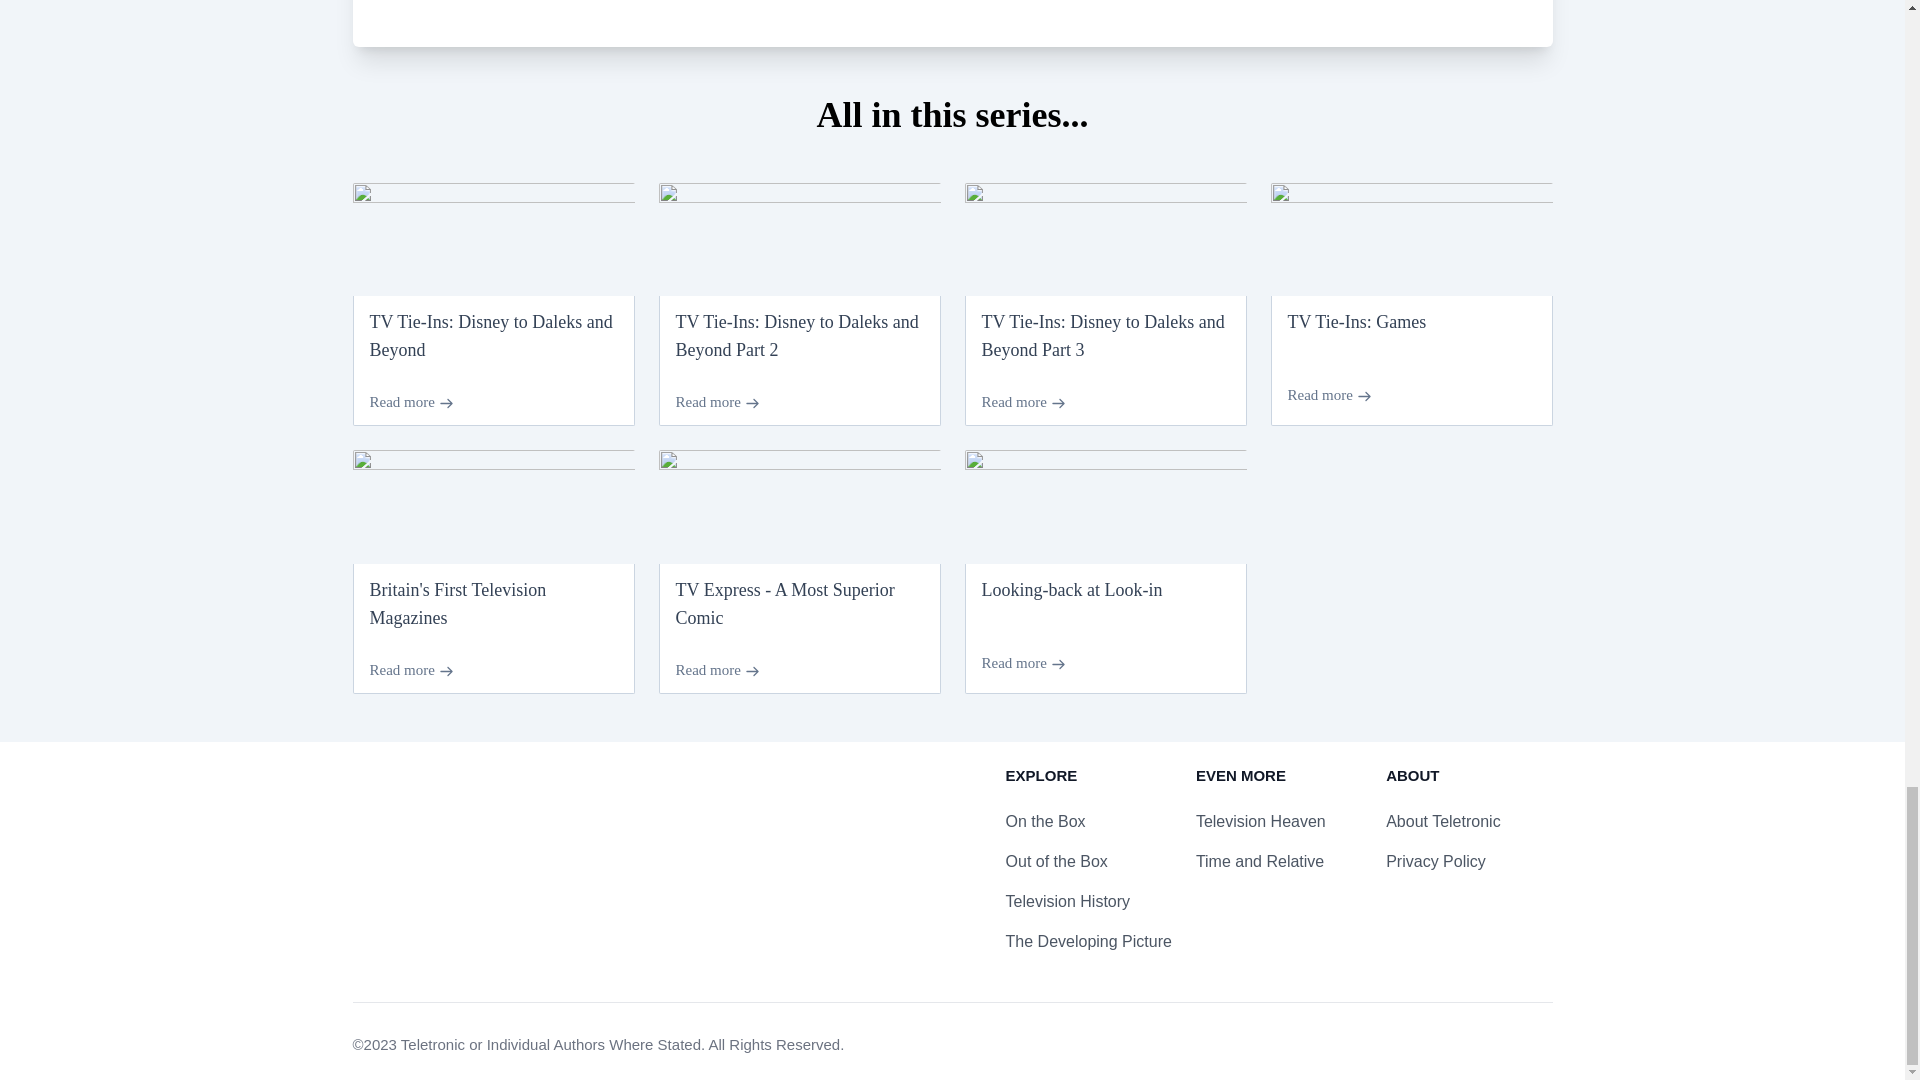 This screenshot has height=1080, width=1920. What do you see at coordinates (1261, 822) in the screenshot?
I see `Television Heaven` at bounding box center [1261, 822].